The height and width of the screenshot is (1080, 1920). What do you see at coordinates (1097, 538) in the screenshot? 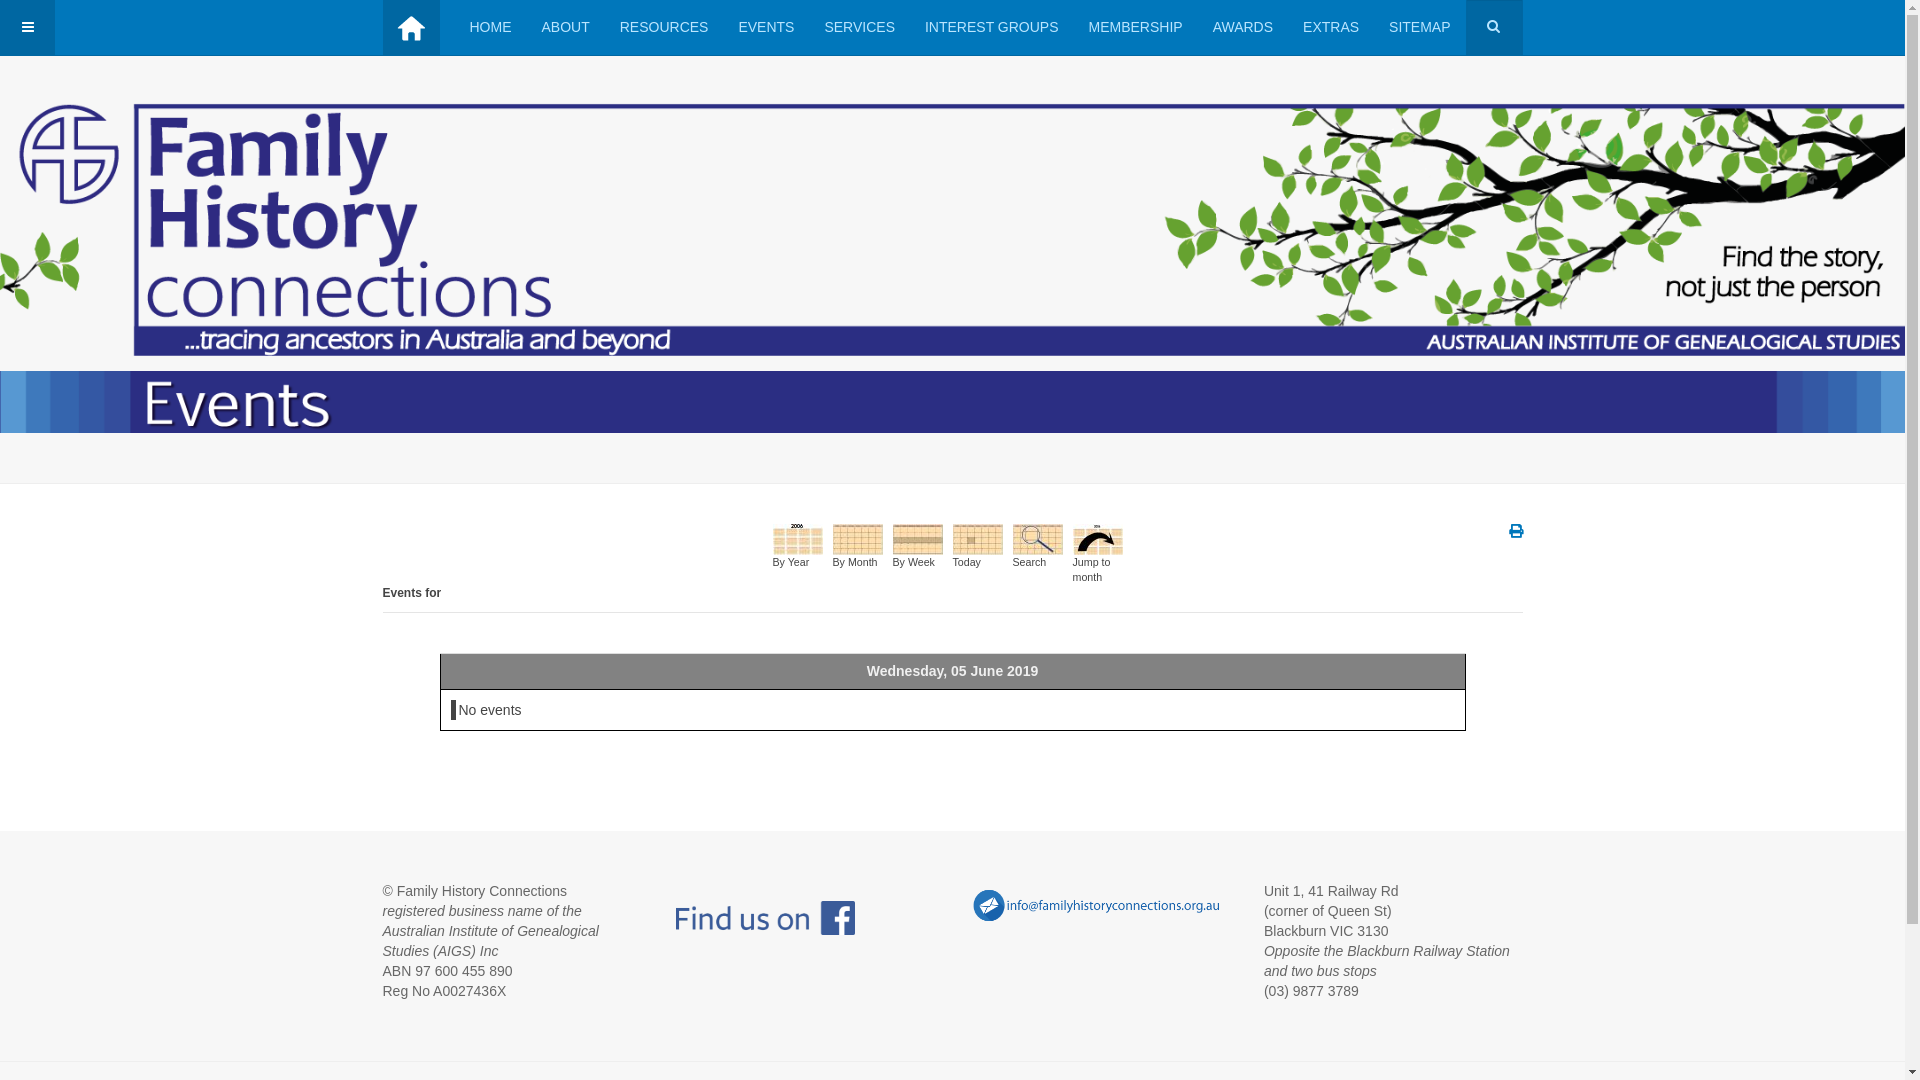
I see `Jump to month` at bounding box center [1097, 538].